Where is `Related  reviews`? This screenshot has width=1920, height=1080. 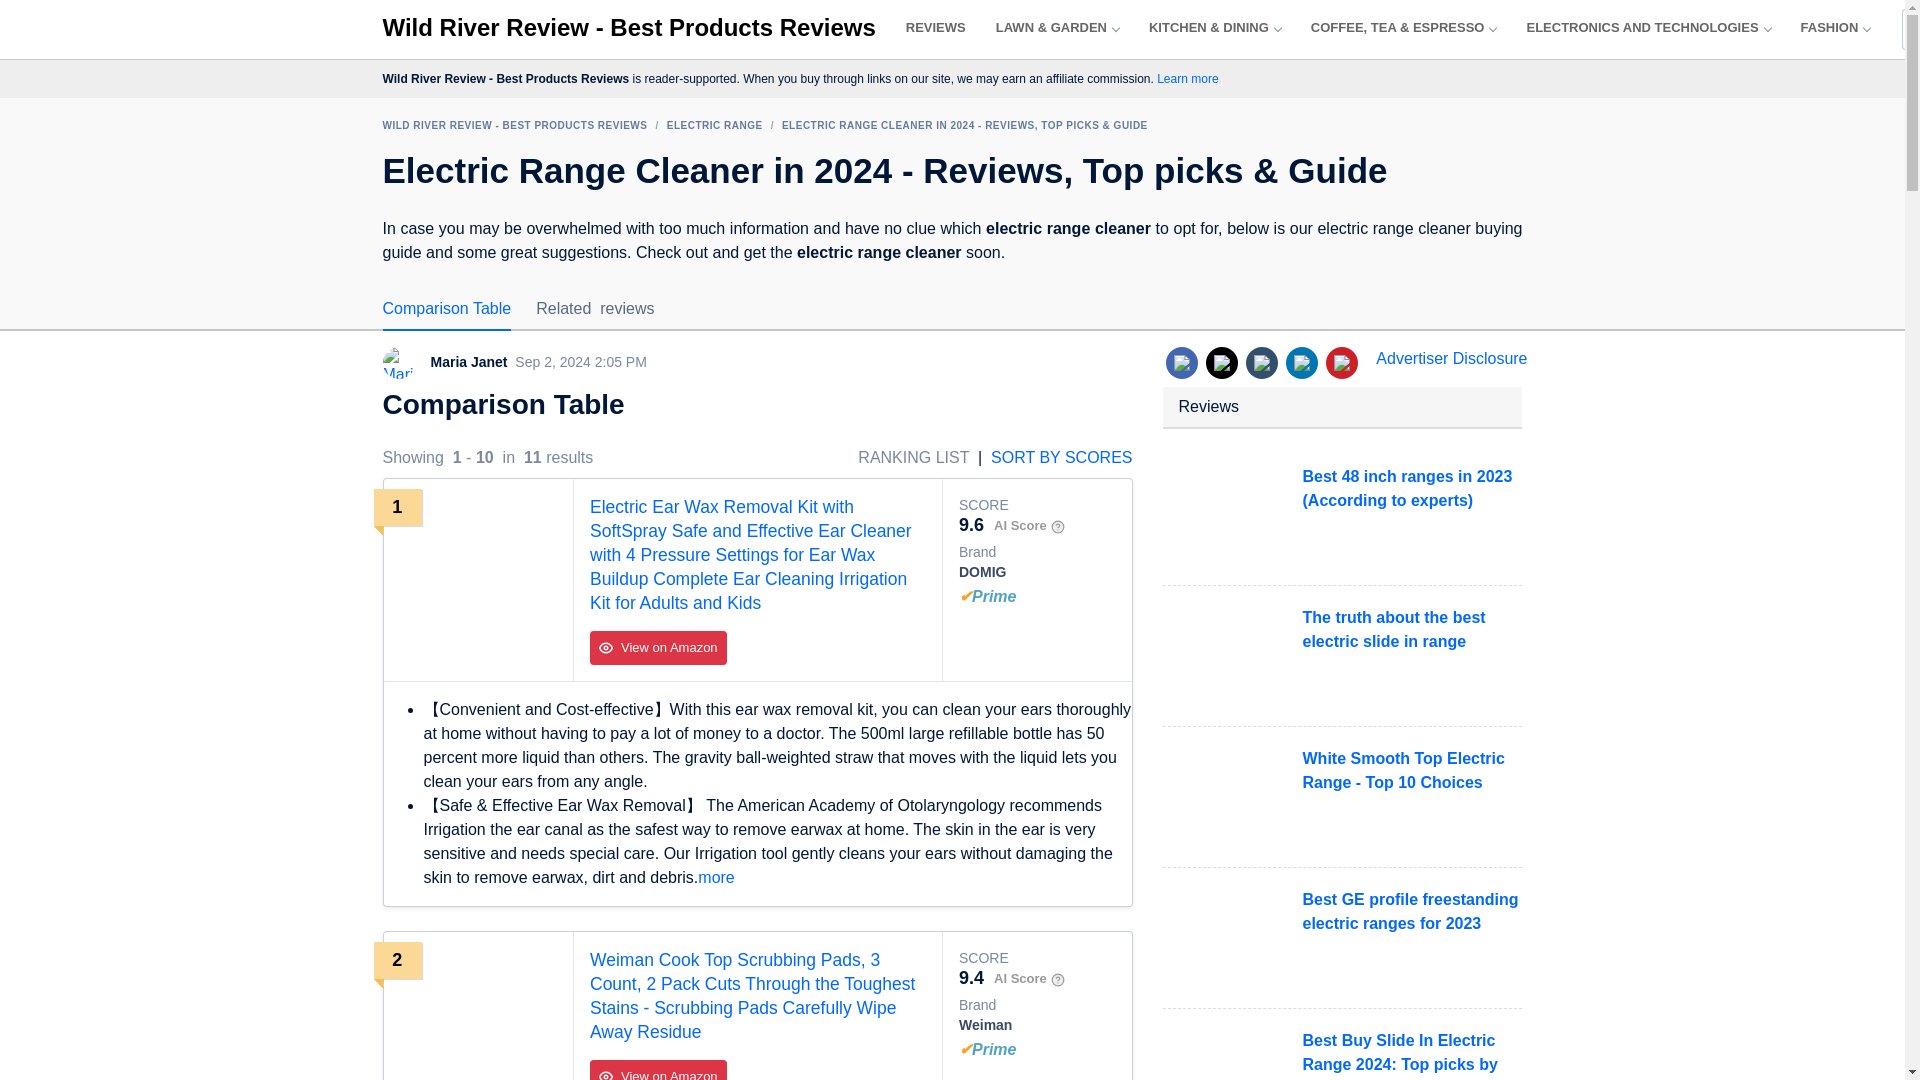 Related  reviews is located at coordinates (594, 309).